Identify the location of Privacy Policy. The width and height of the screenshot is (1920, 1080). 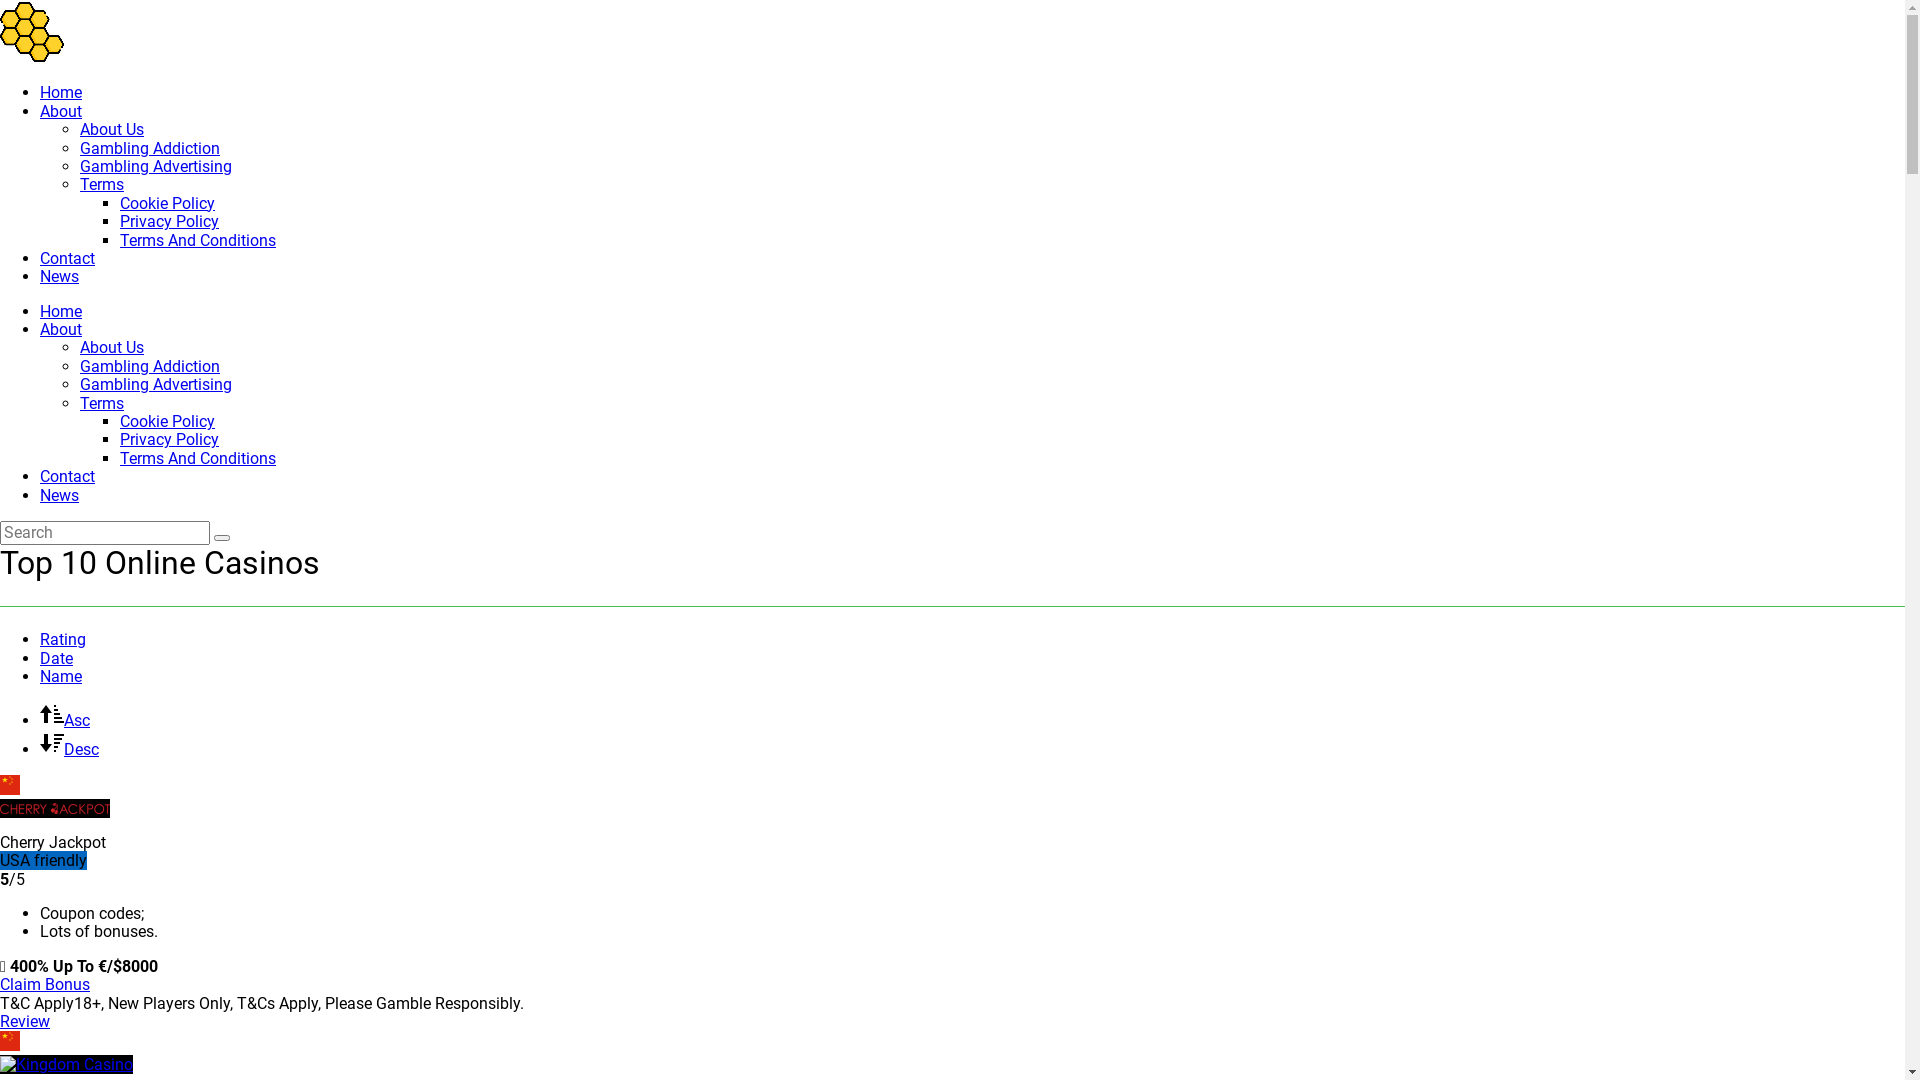
(170, 440).